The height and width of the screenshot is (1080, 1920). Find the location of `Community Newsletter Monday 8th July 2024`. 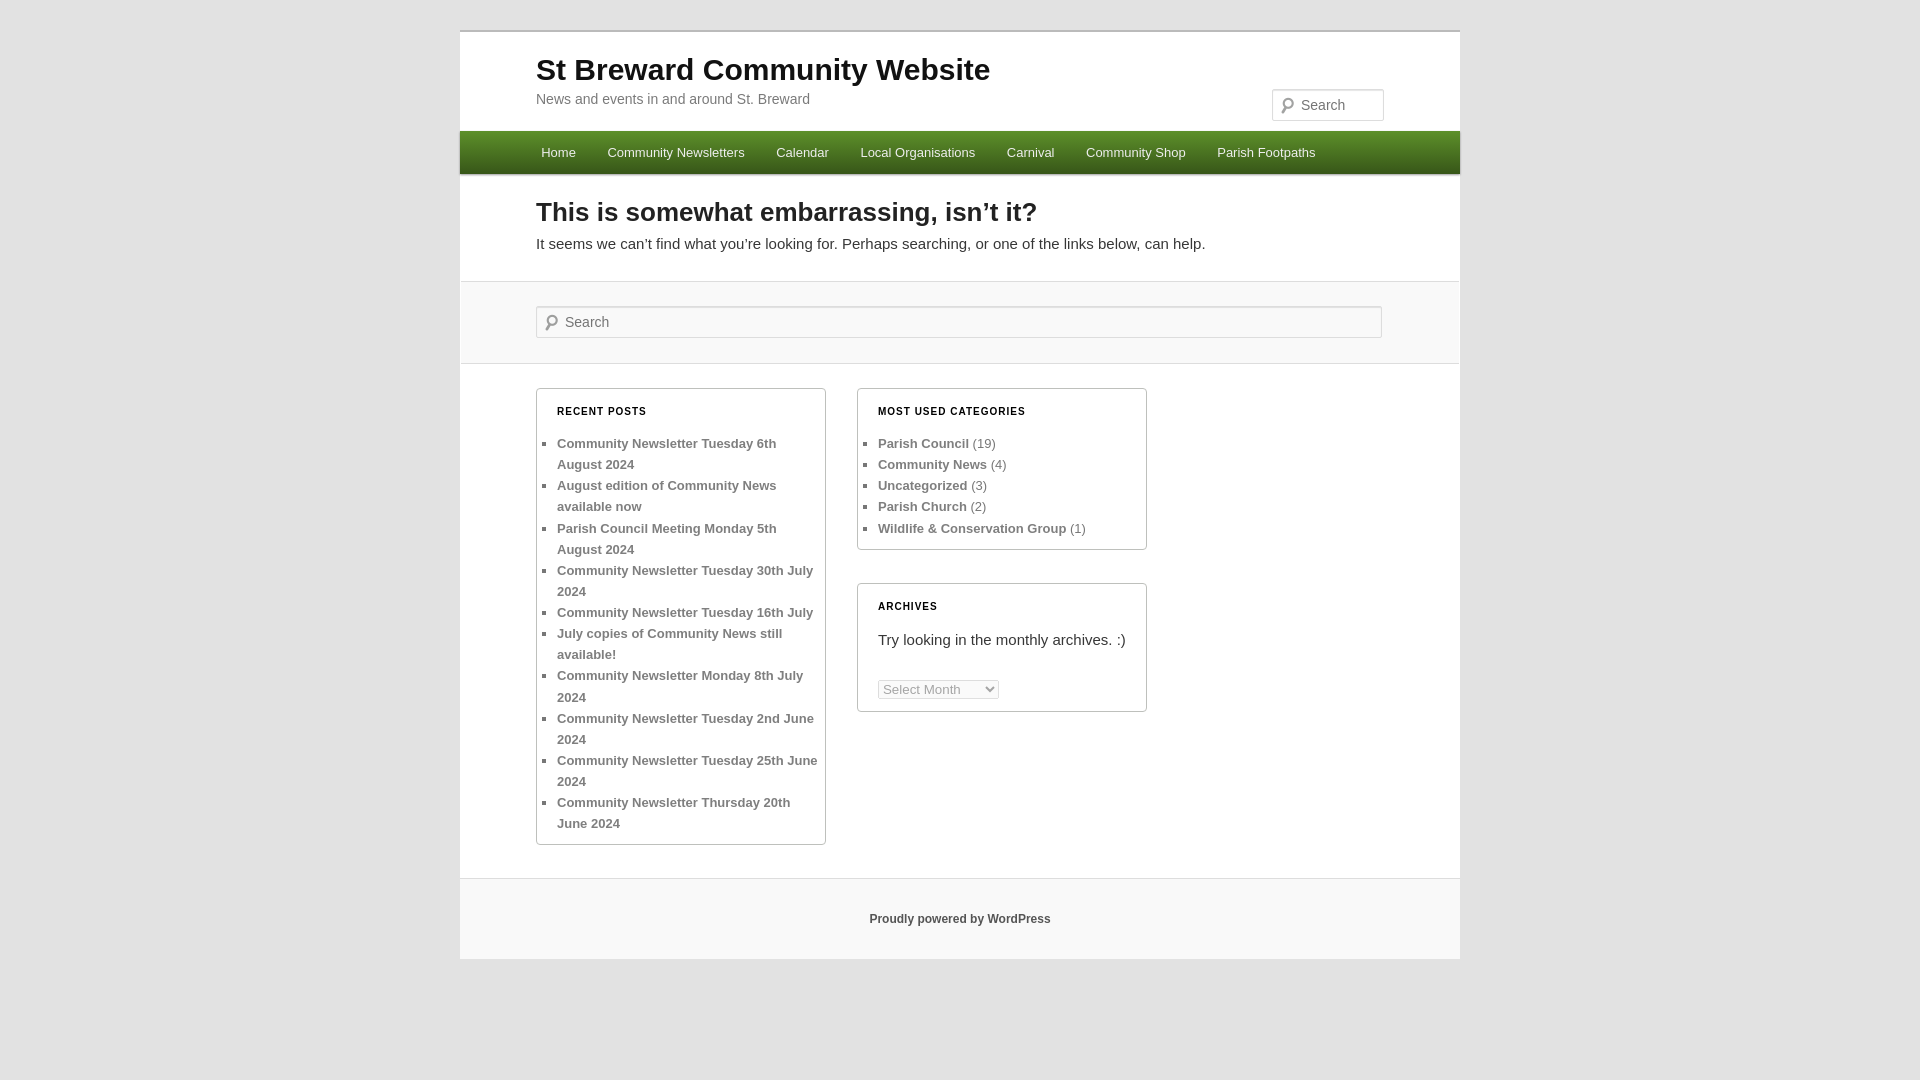

Community Newsletter Monday 8th July 2024 is located at coordinates (679, 686).